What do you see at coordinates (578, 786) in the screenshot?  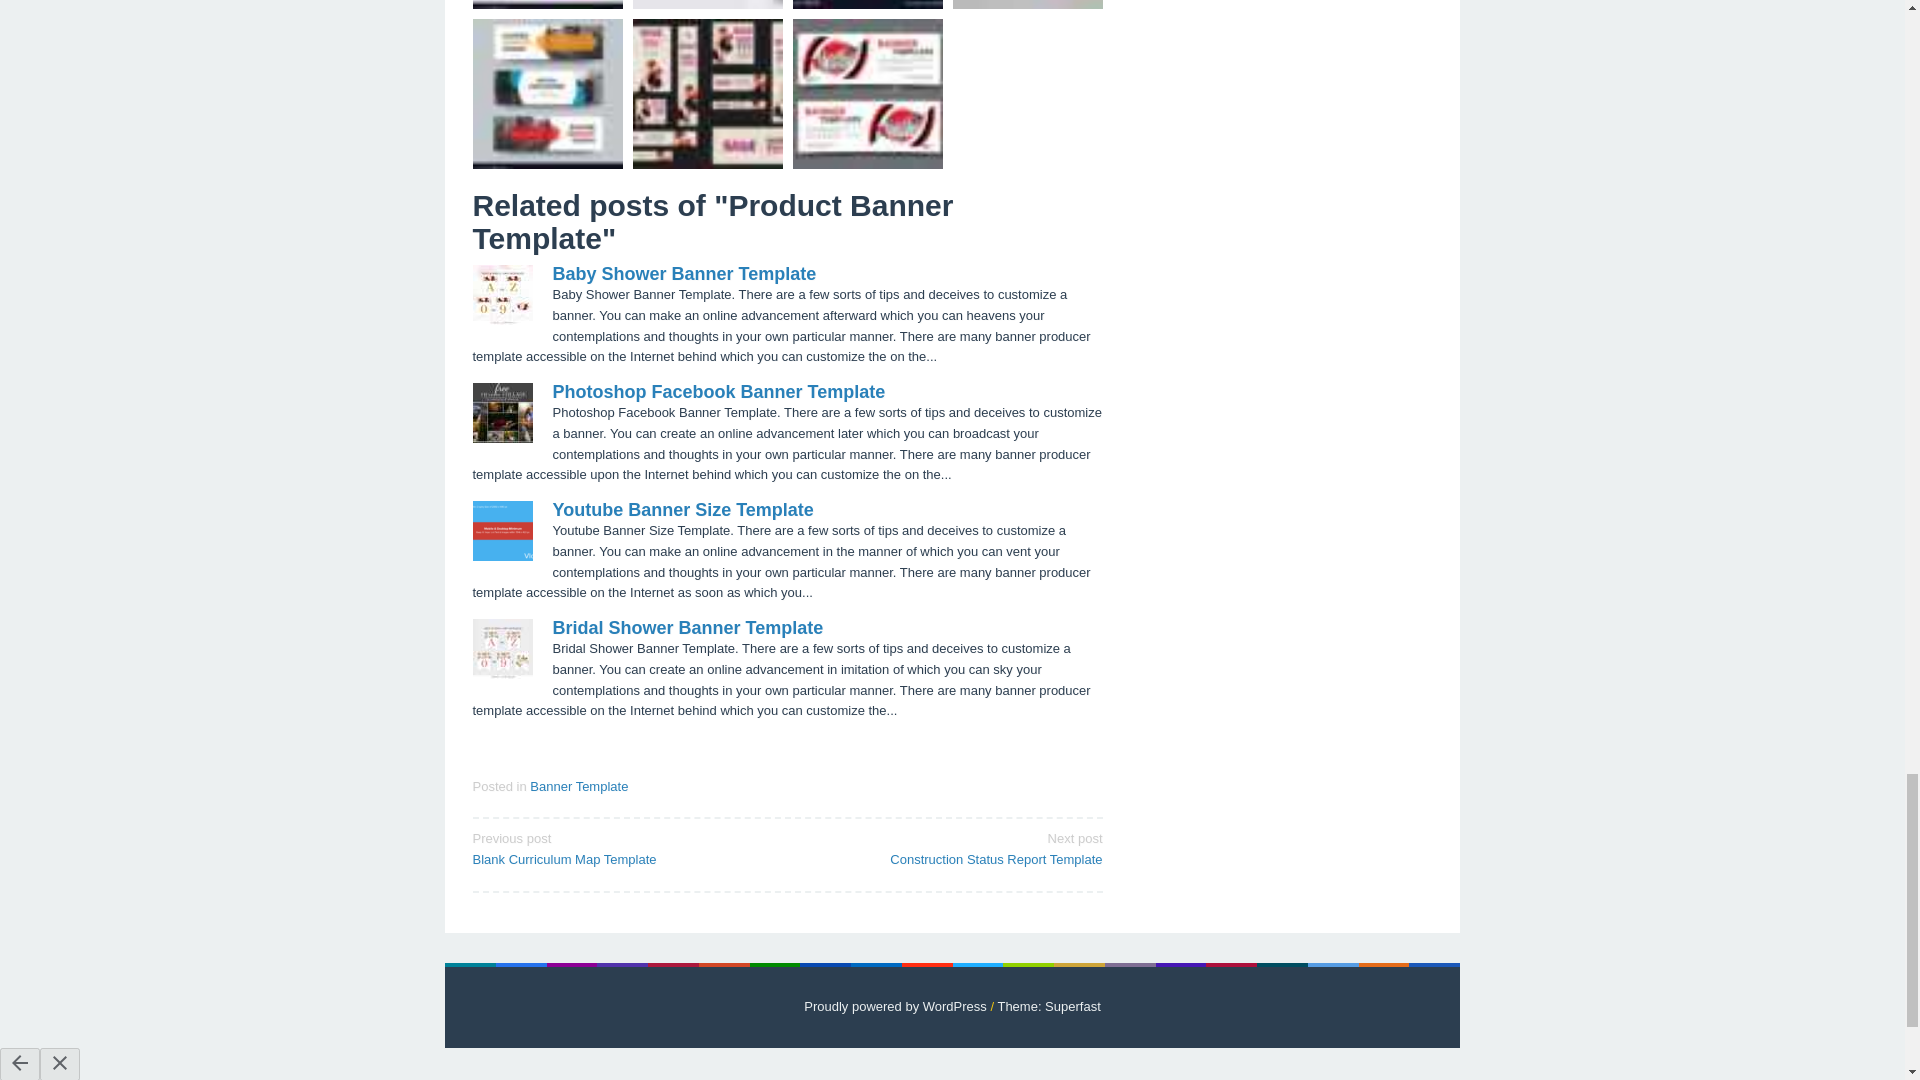 I see `Banner Template` at bounding box center [578, 786].